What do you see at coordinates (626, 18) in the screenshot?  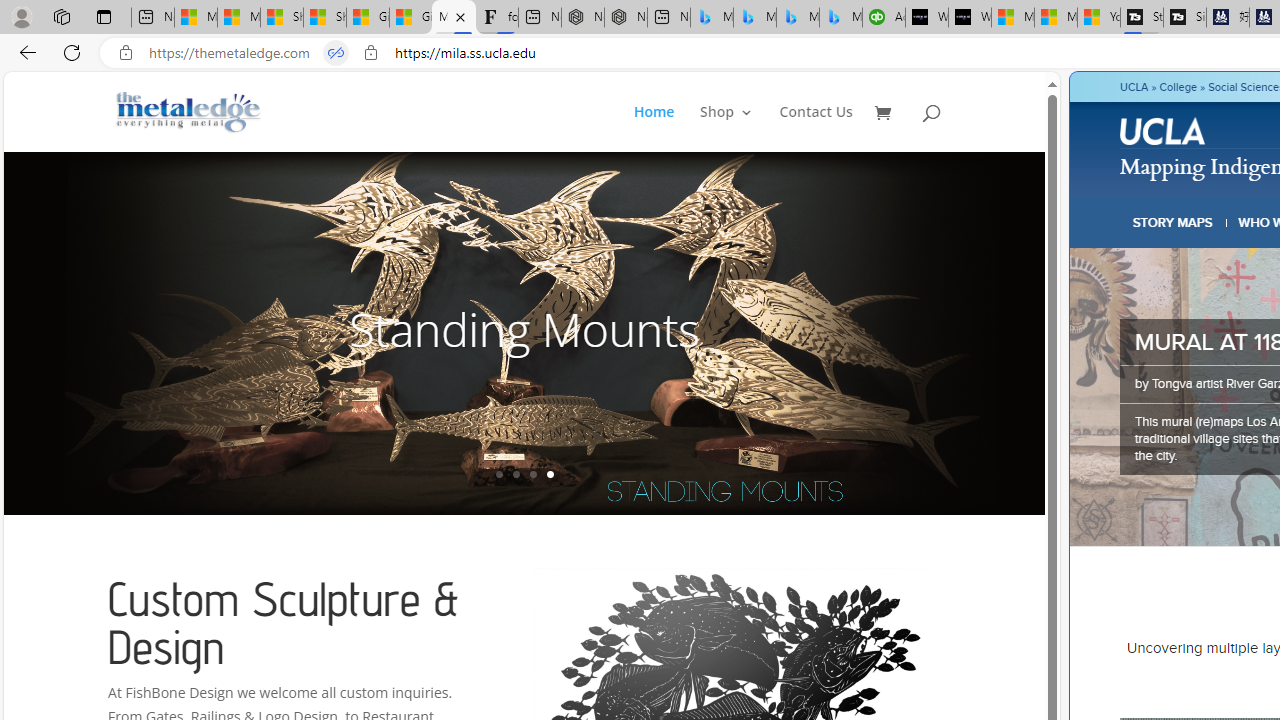 I see `Nordace - #1 Japanese Best-Seller - Siena Smart Backpack` at bounding box center [626, 18].